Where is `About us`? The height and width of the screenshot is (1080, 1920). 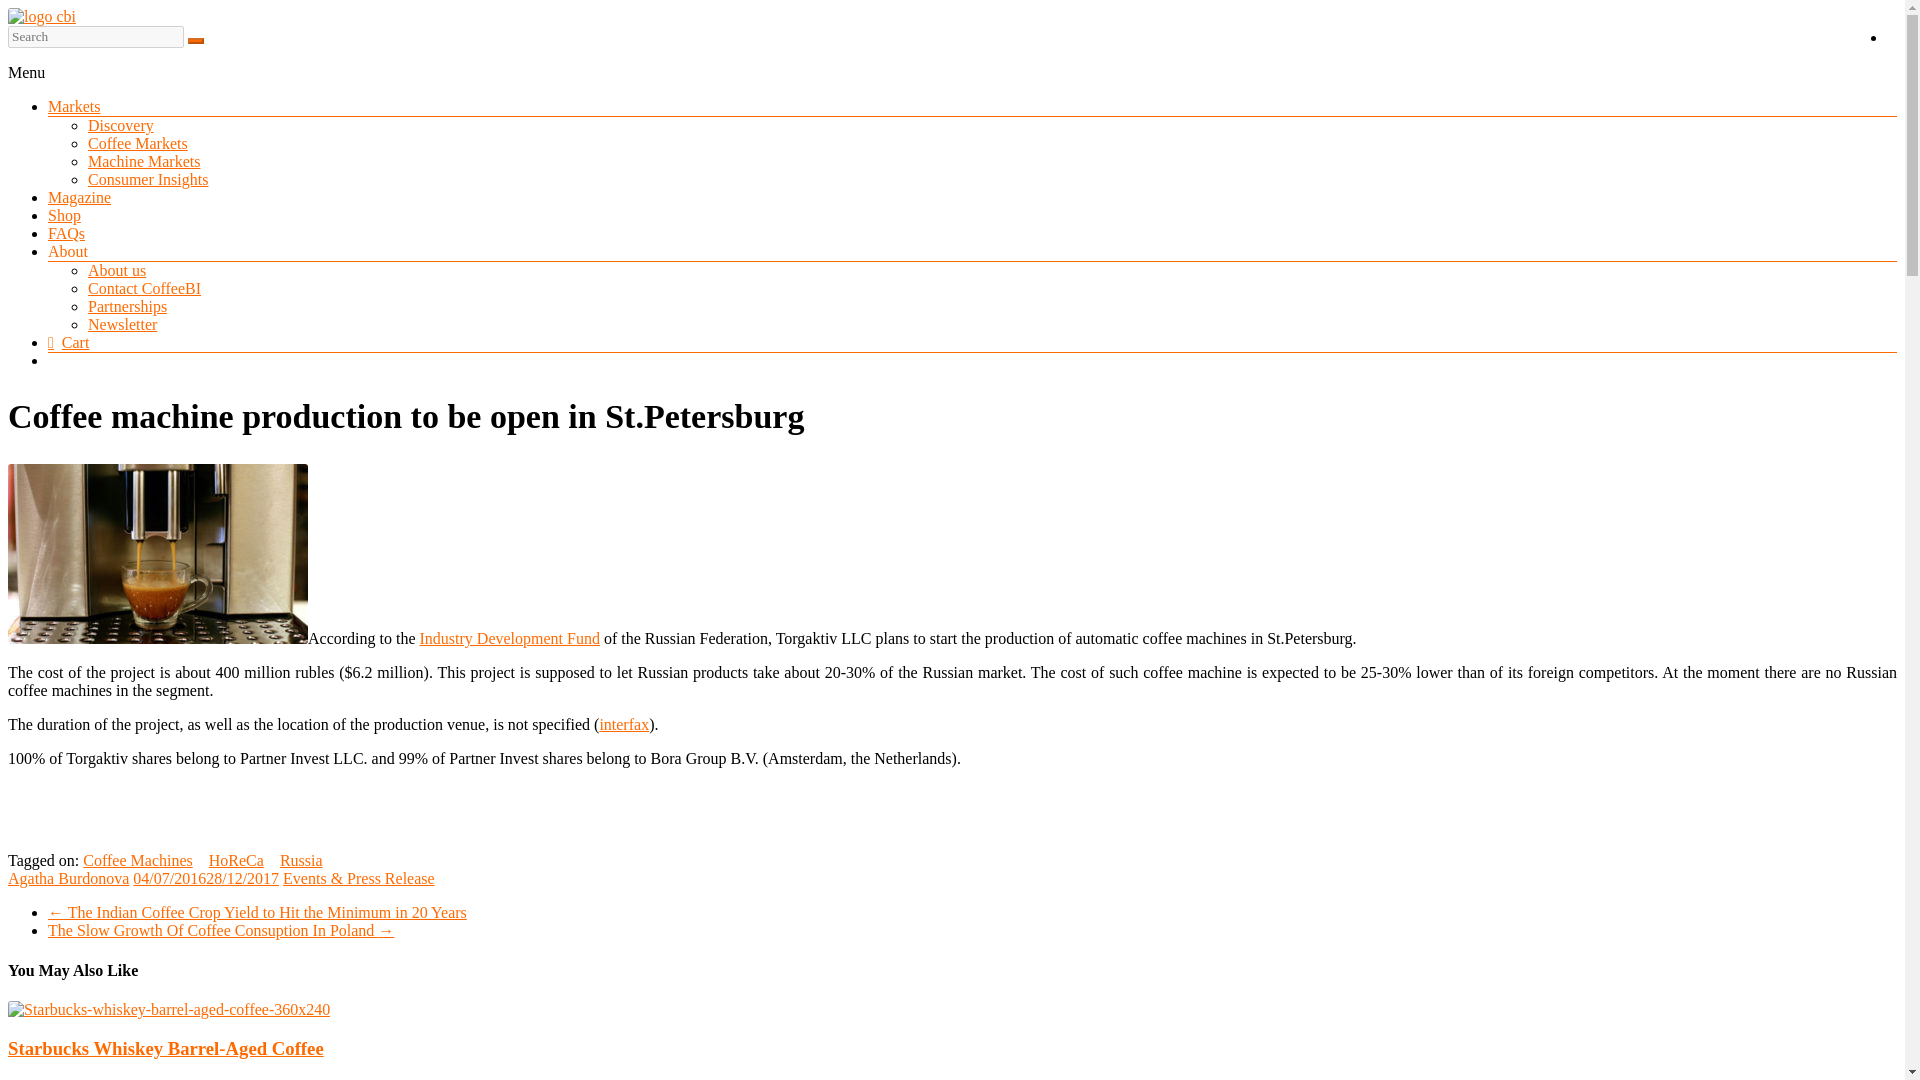
About us is located at coordinates (116, 270).